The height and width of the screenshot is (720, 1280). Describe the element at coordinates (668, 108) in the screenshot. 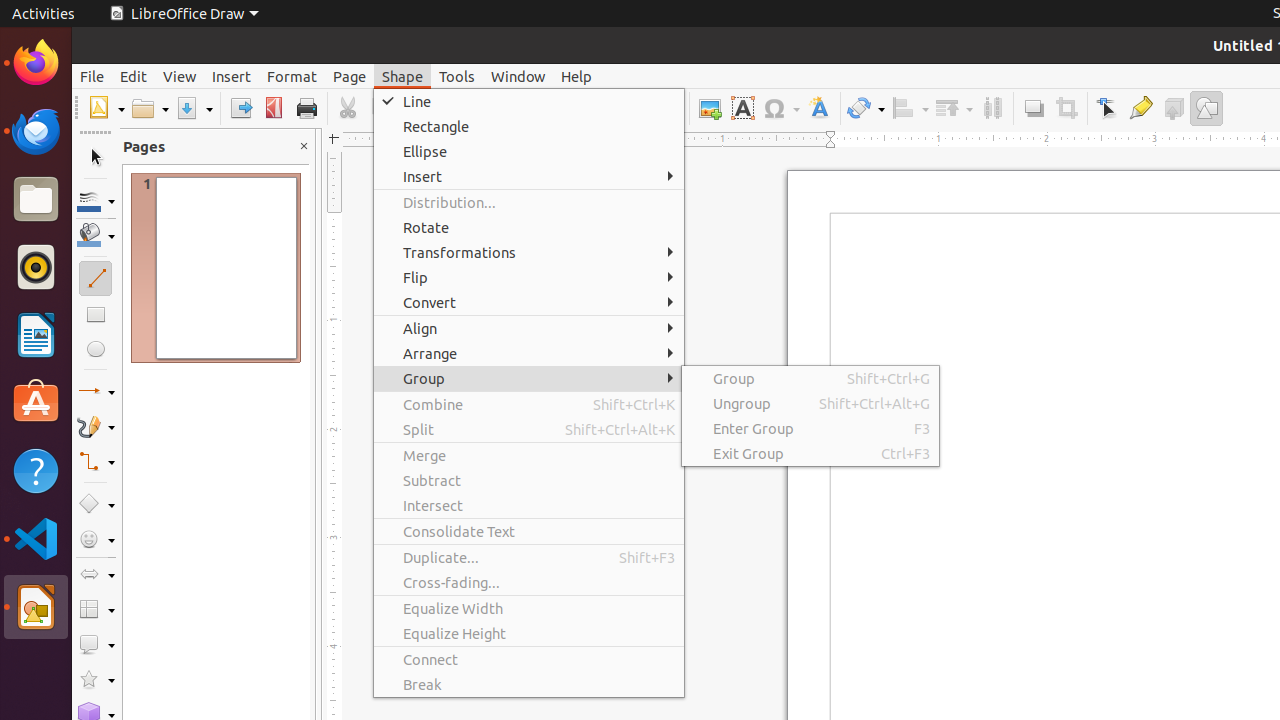

I see `Zoom & Pan` at that location.